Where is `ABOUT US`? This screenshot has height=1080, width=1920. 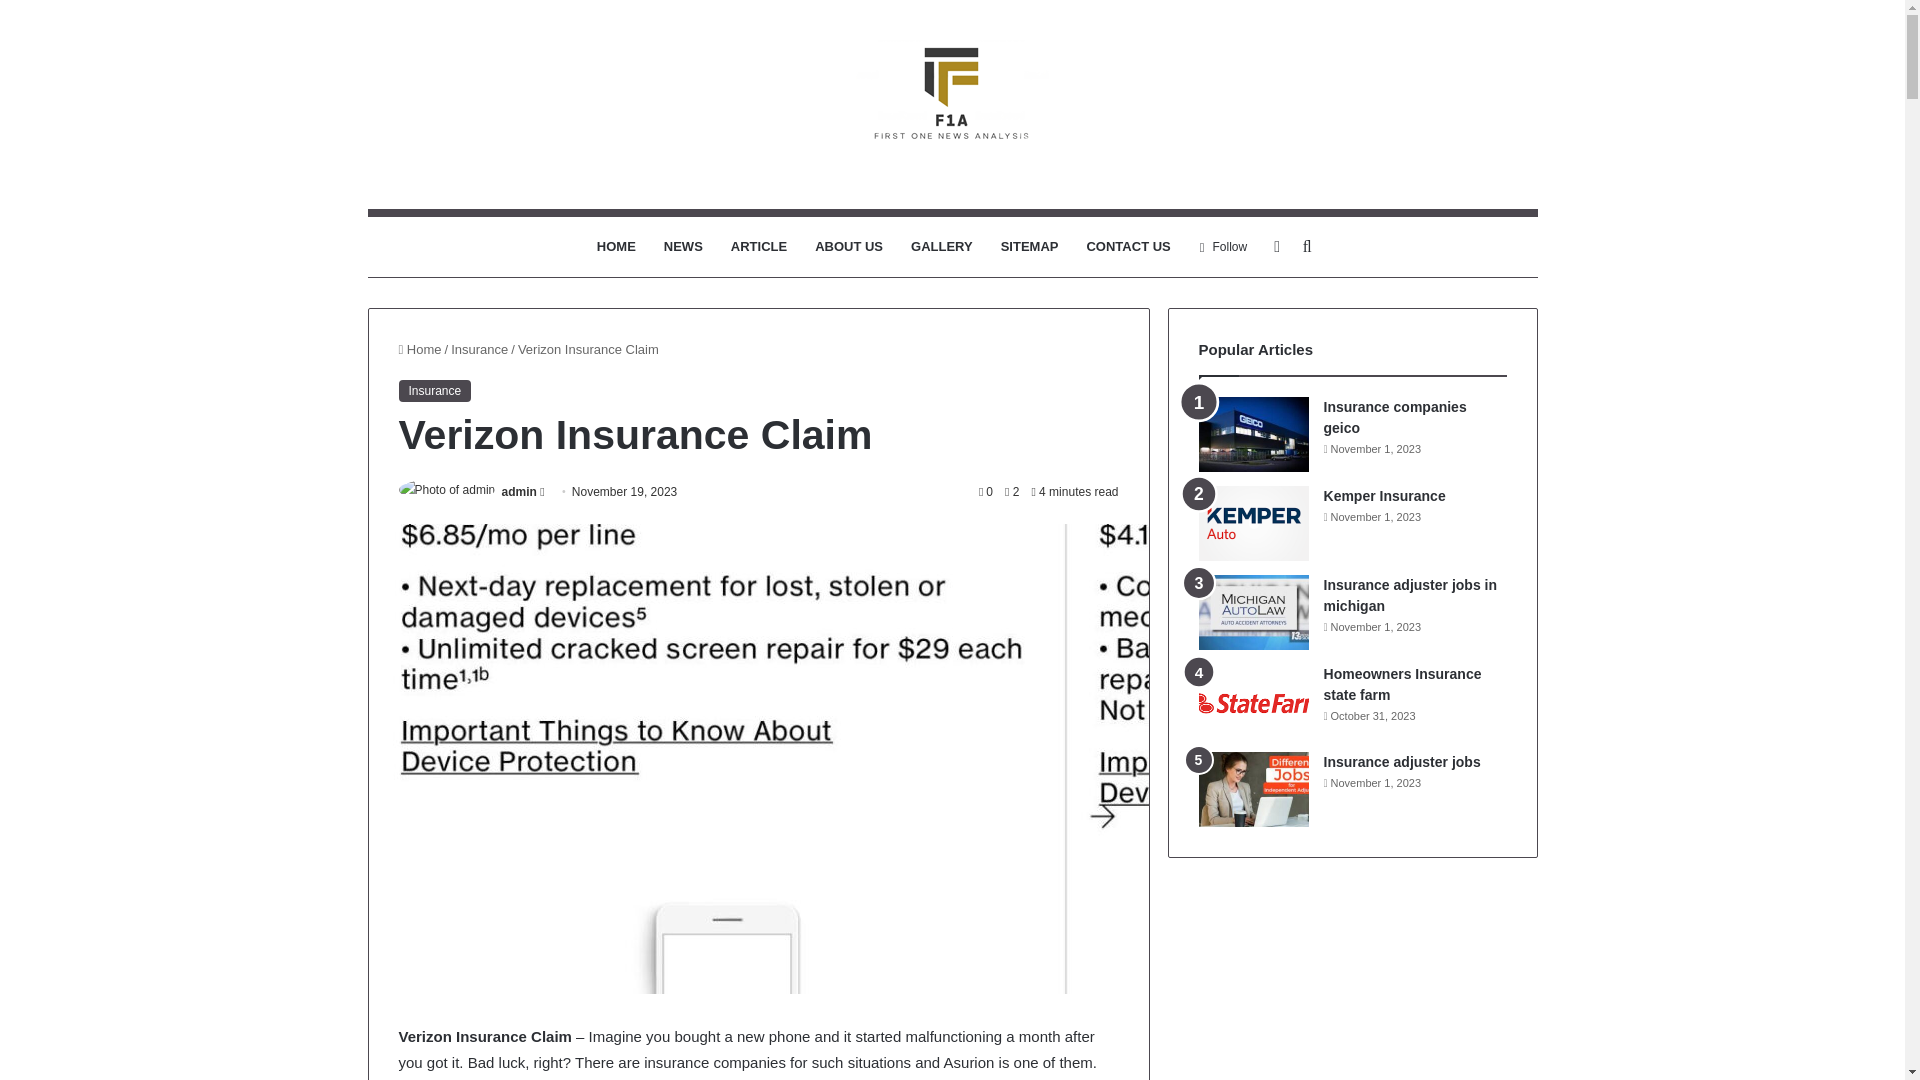
ABOUT US is located at coordinates (848, 246).